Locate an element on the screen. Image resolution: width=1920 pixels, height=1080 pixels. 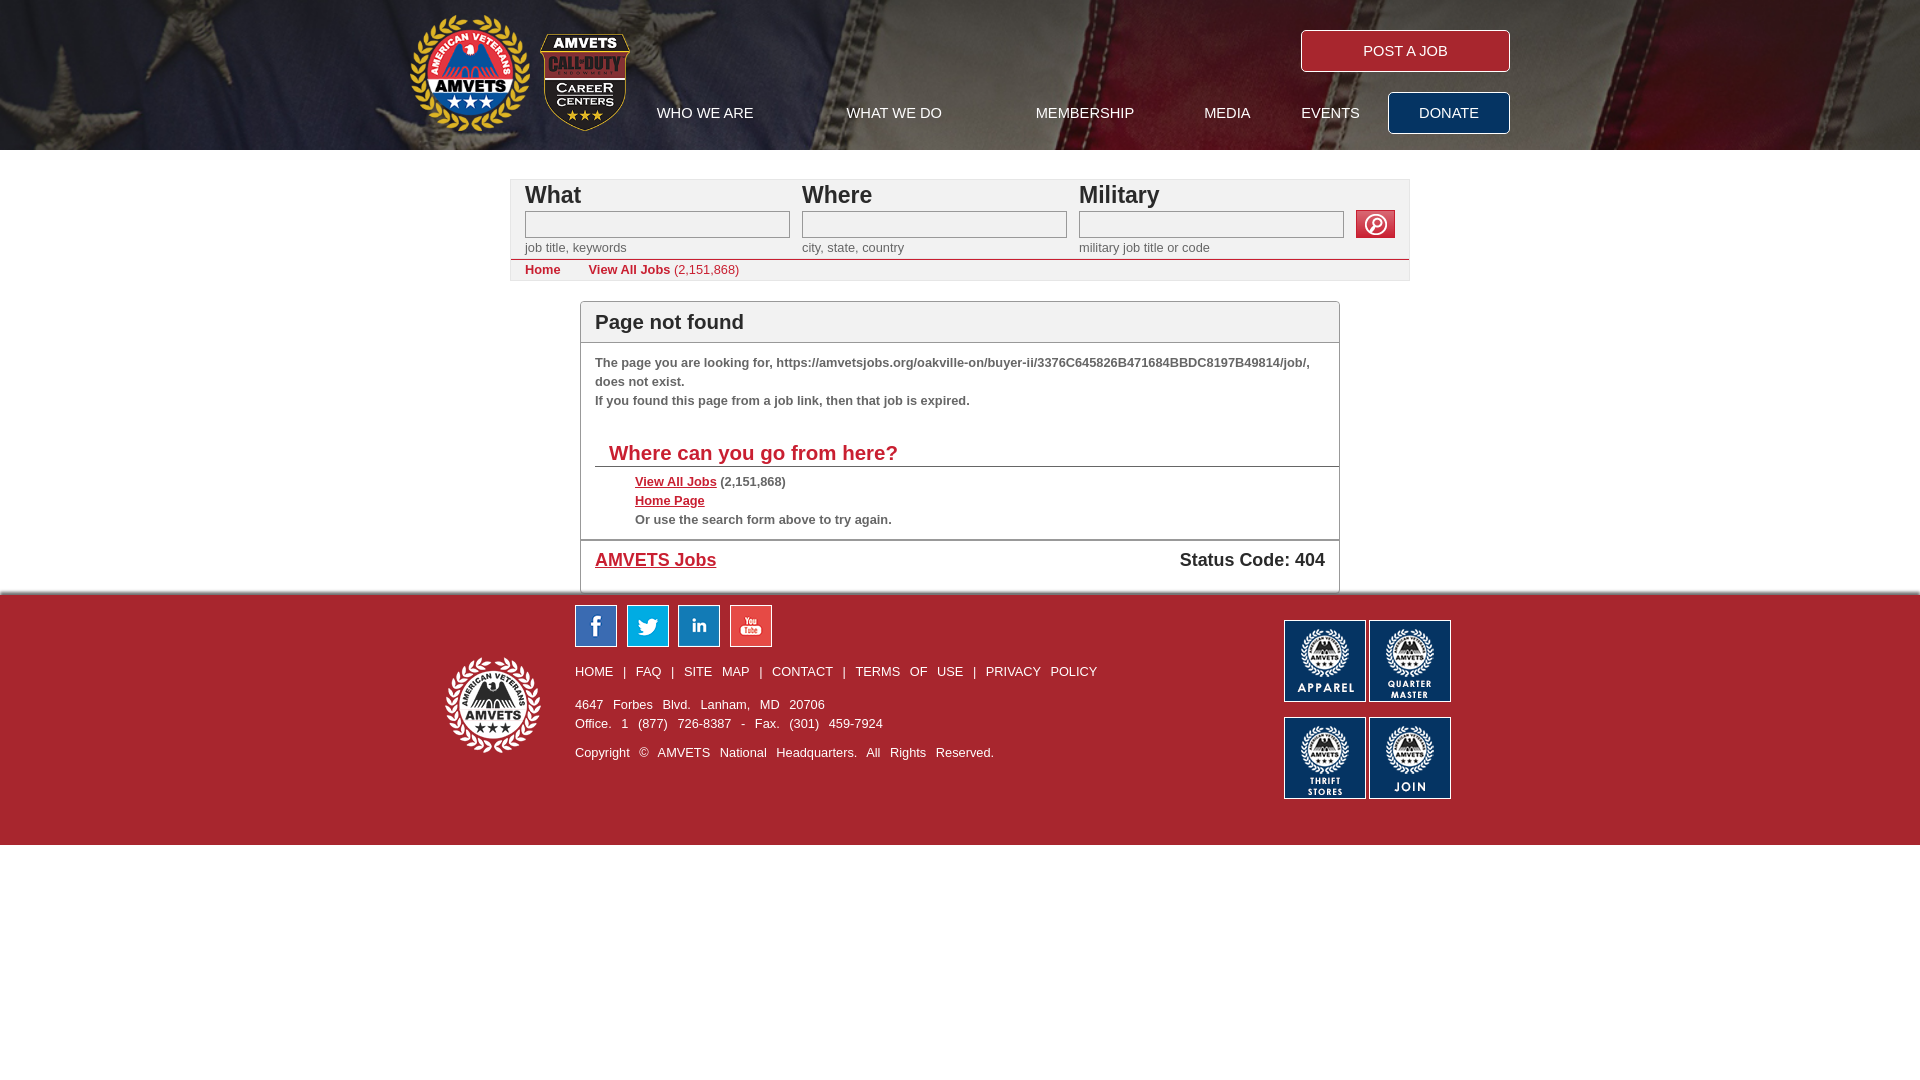
WHO WE ARE is located at coordinates (705, 114).